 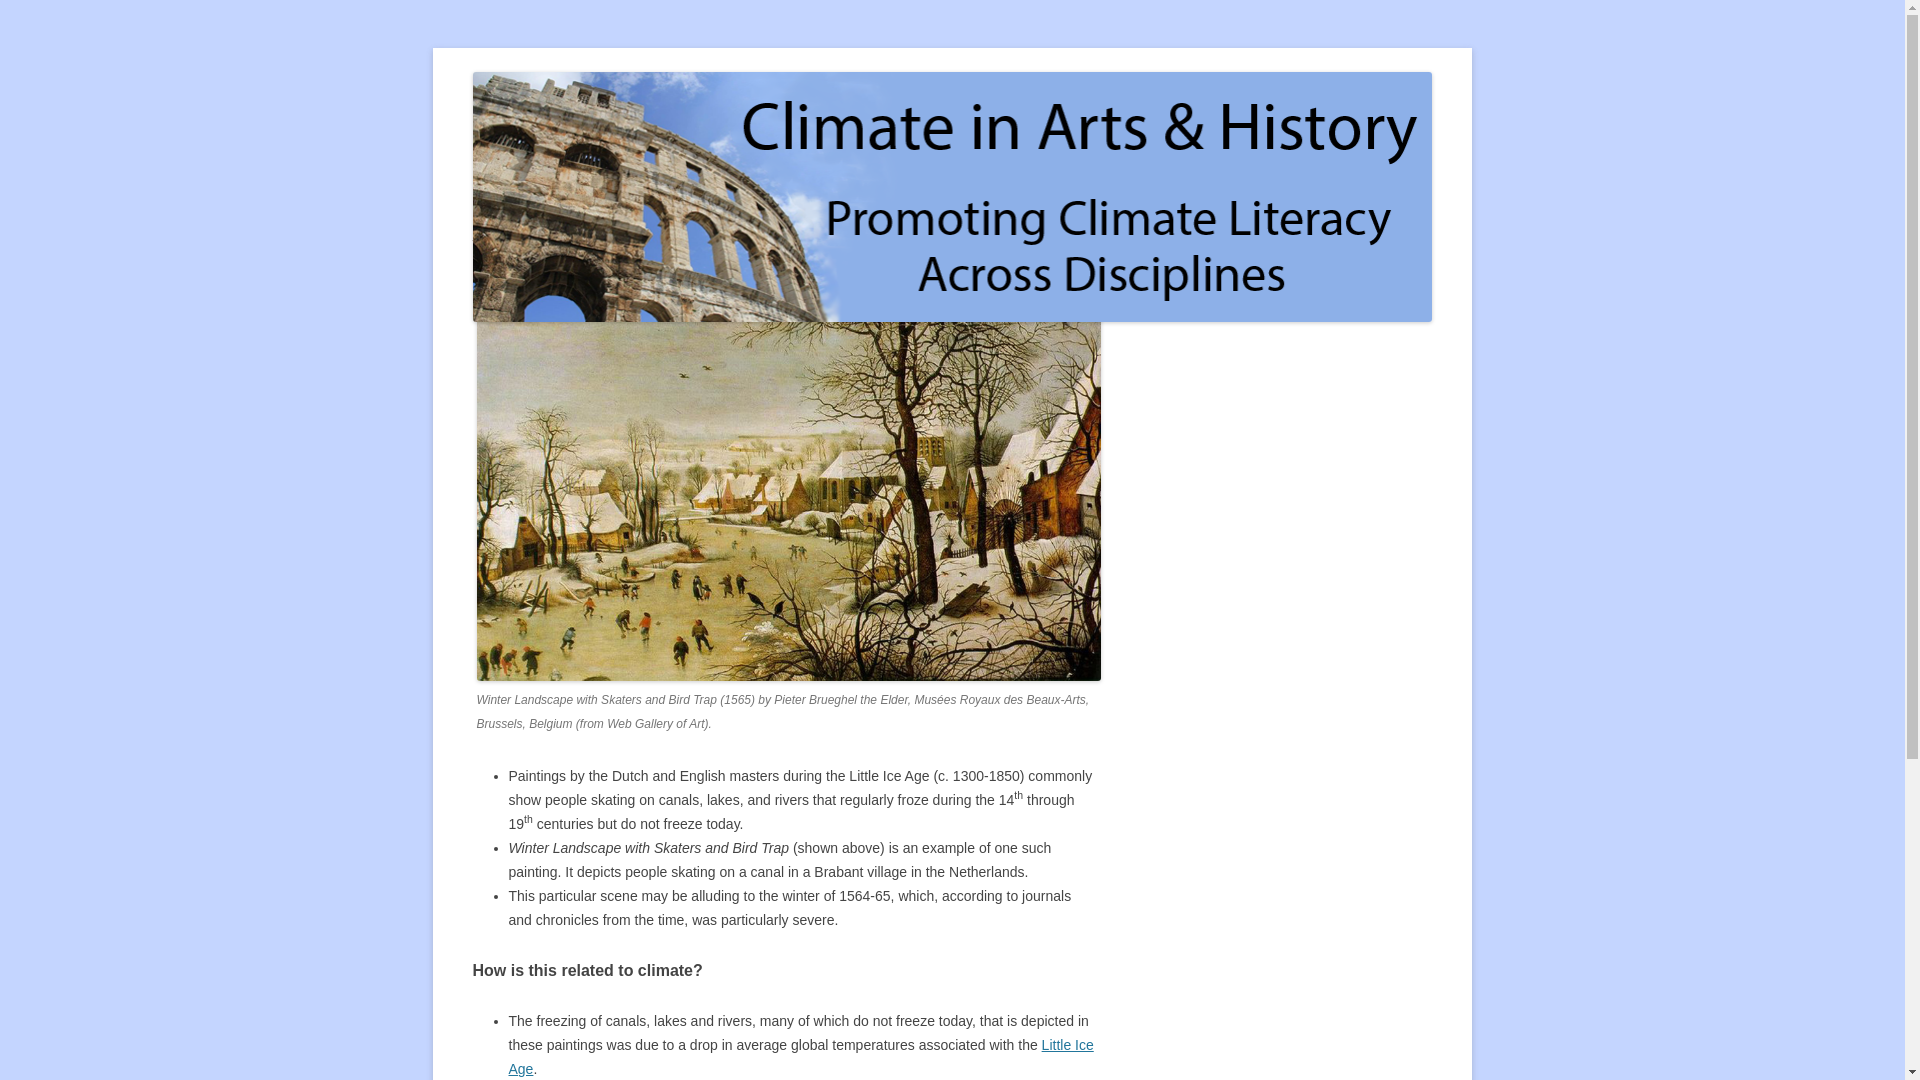 I want to click on Search, so click(x=1363, y=250).